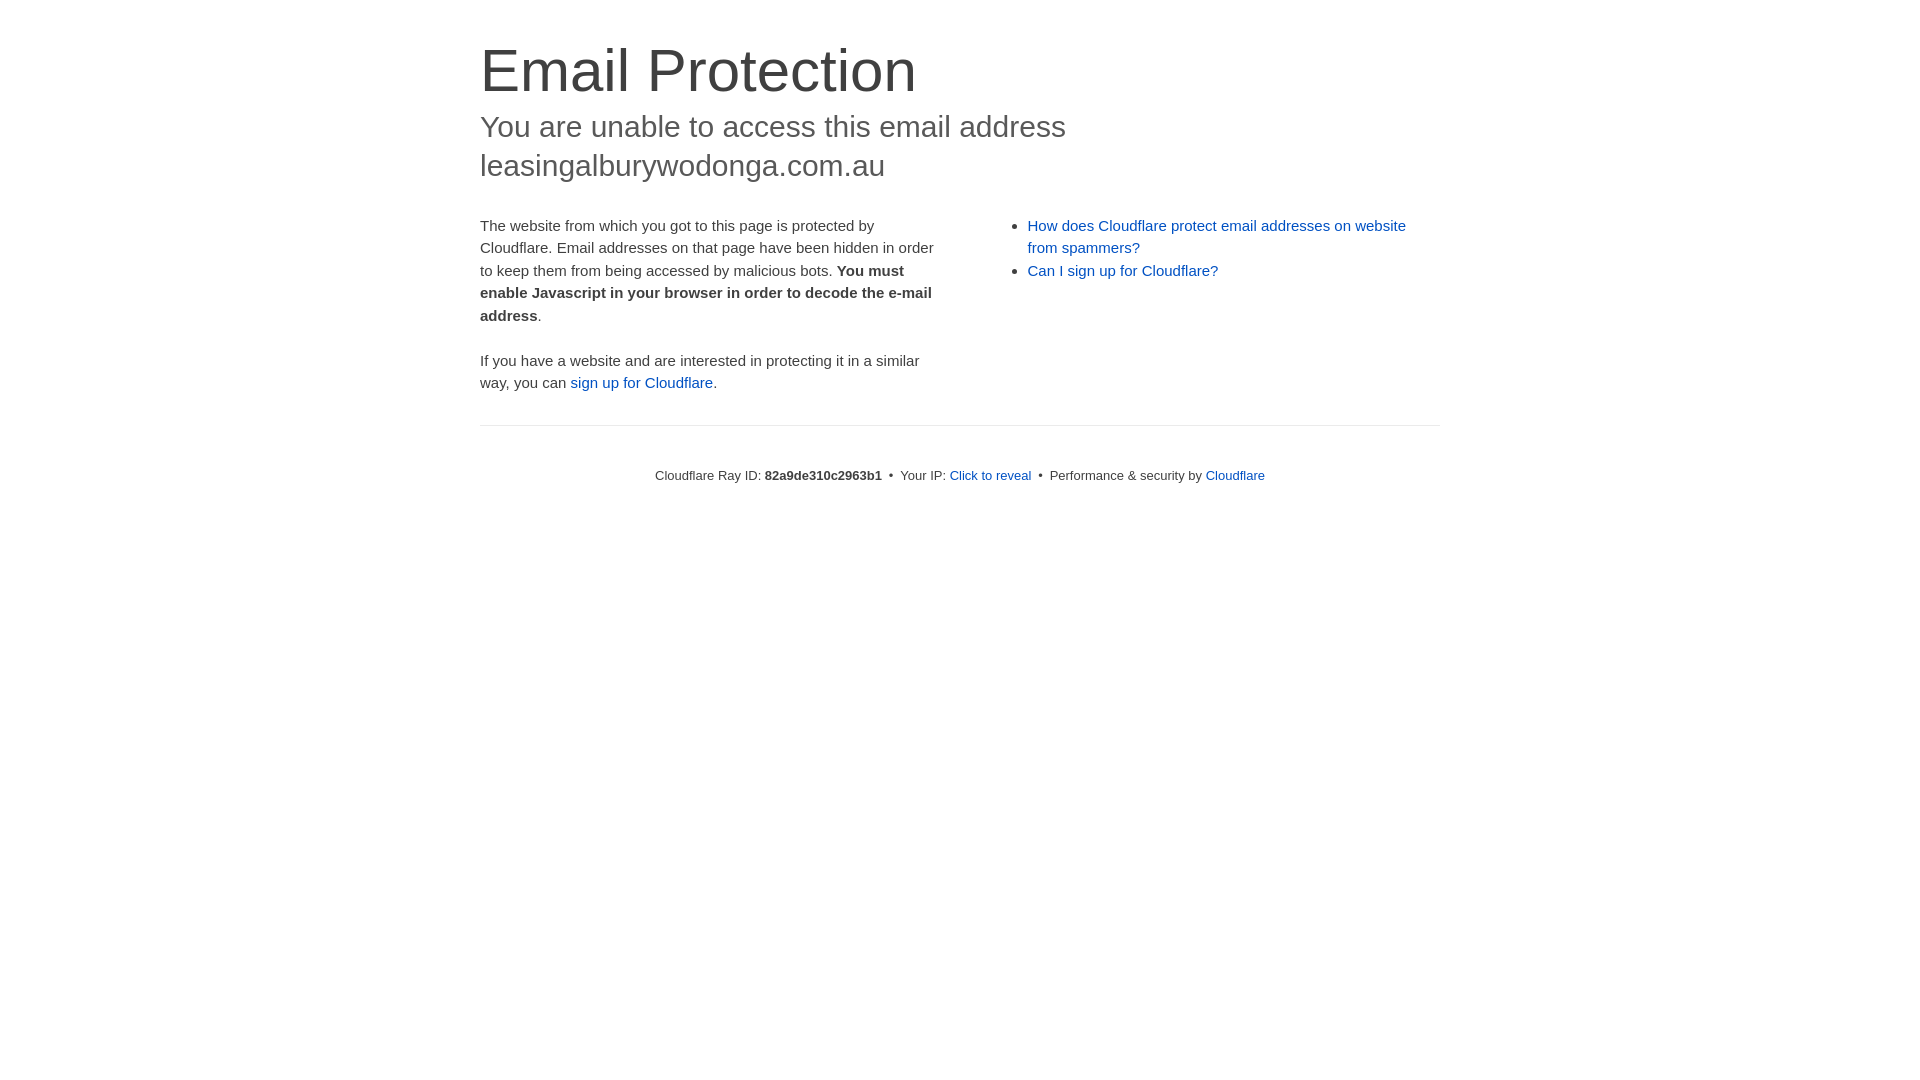 The height and width of the screenshot is (1080, 1920). I want to click on Click to reveal, so click(991, 476).